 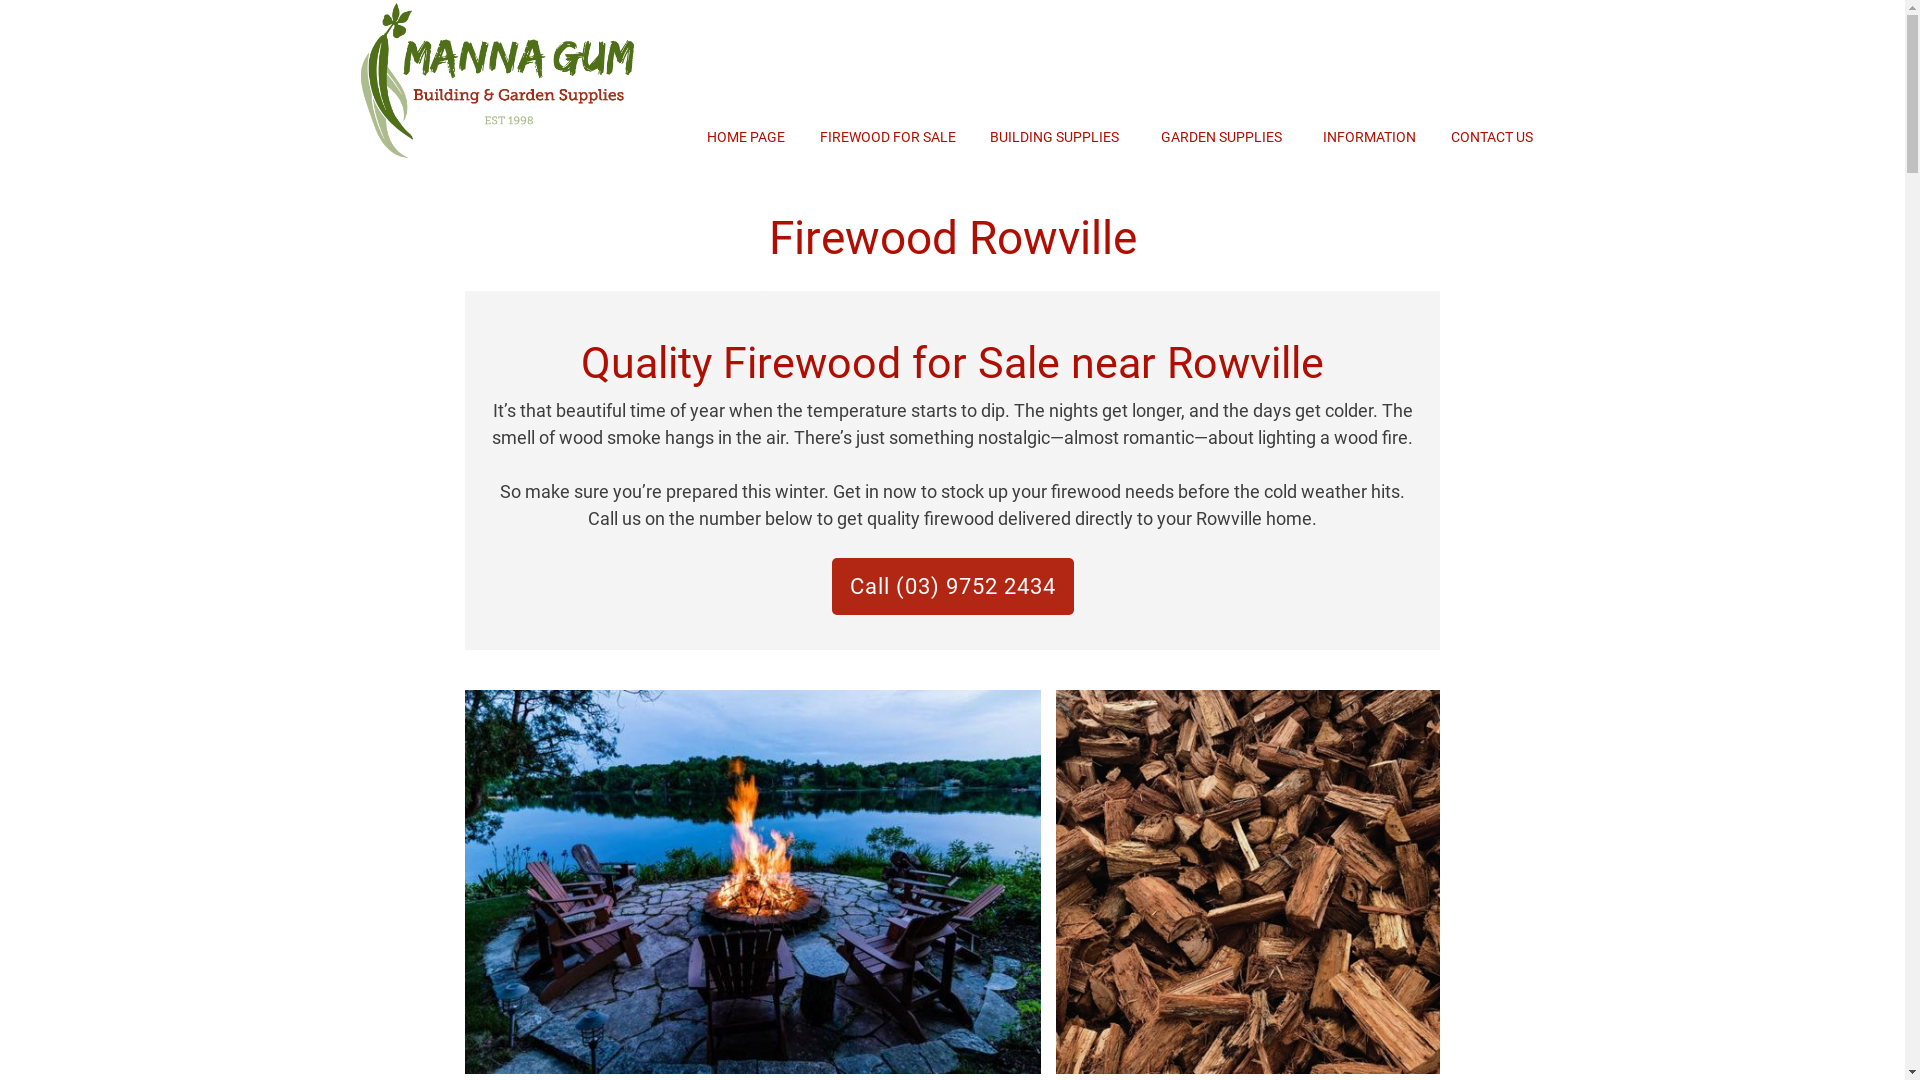 What do you see at coordinates (953, 587) in the screenshot?
I see `Call (03) 9752 2434` at bounding box center [953, 587].